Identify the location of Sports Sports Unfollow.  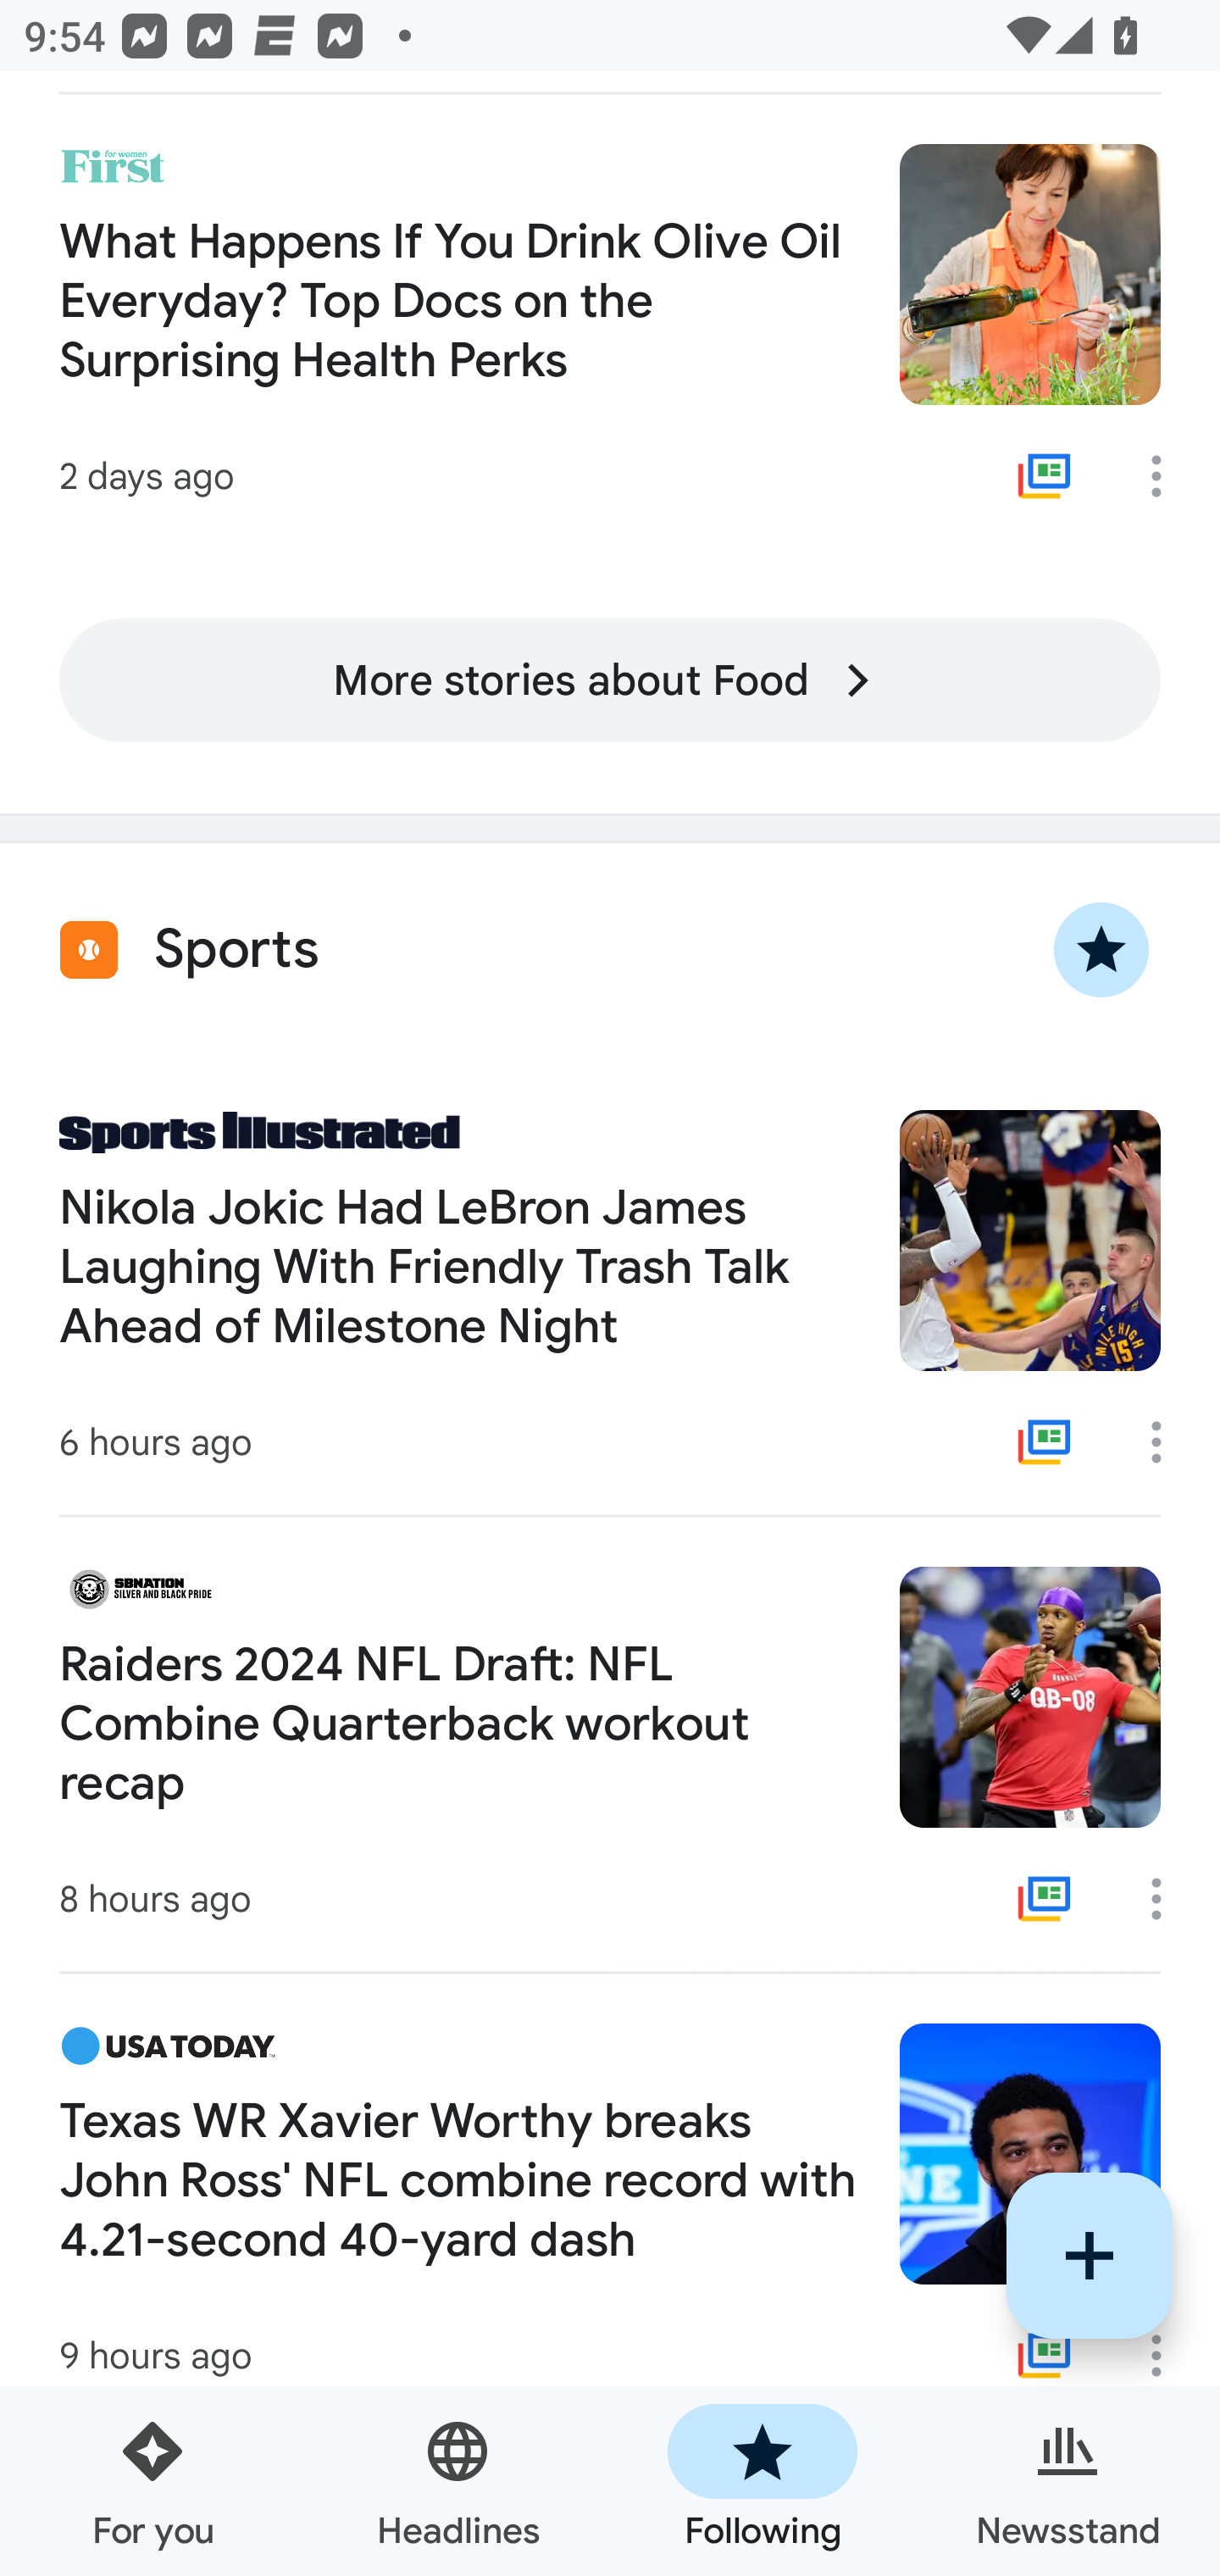
(610, 949).